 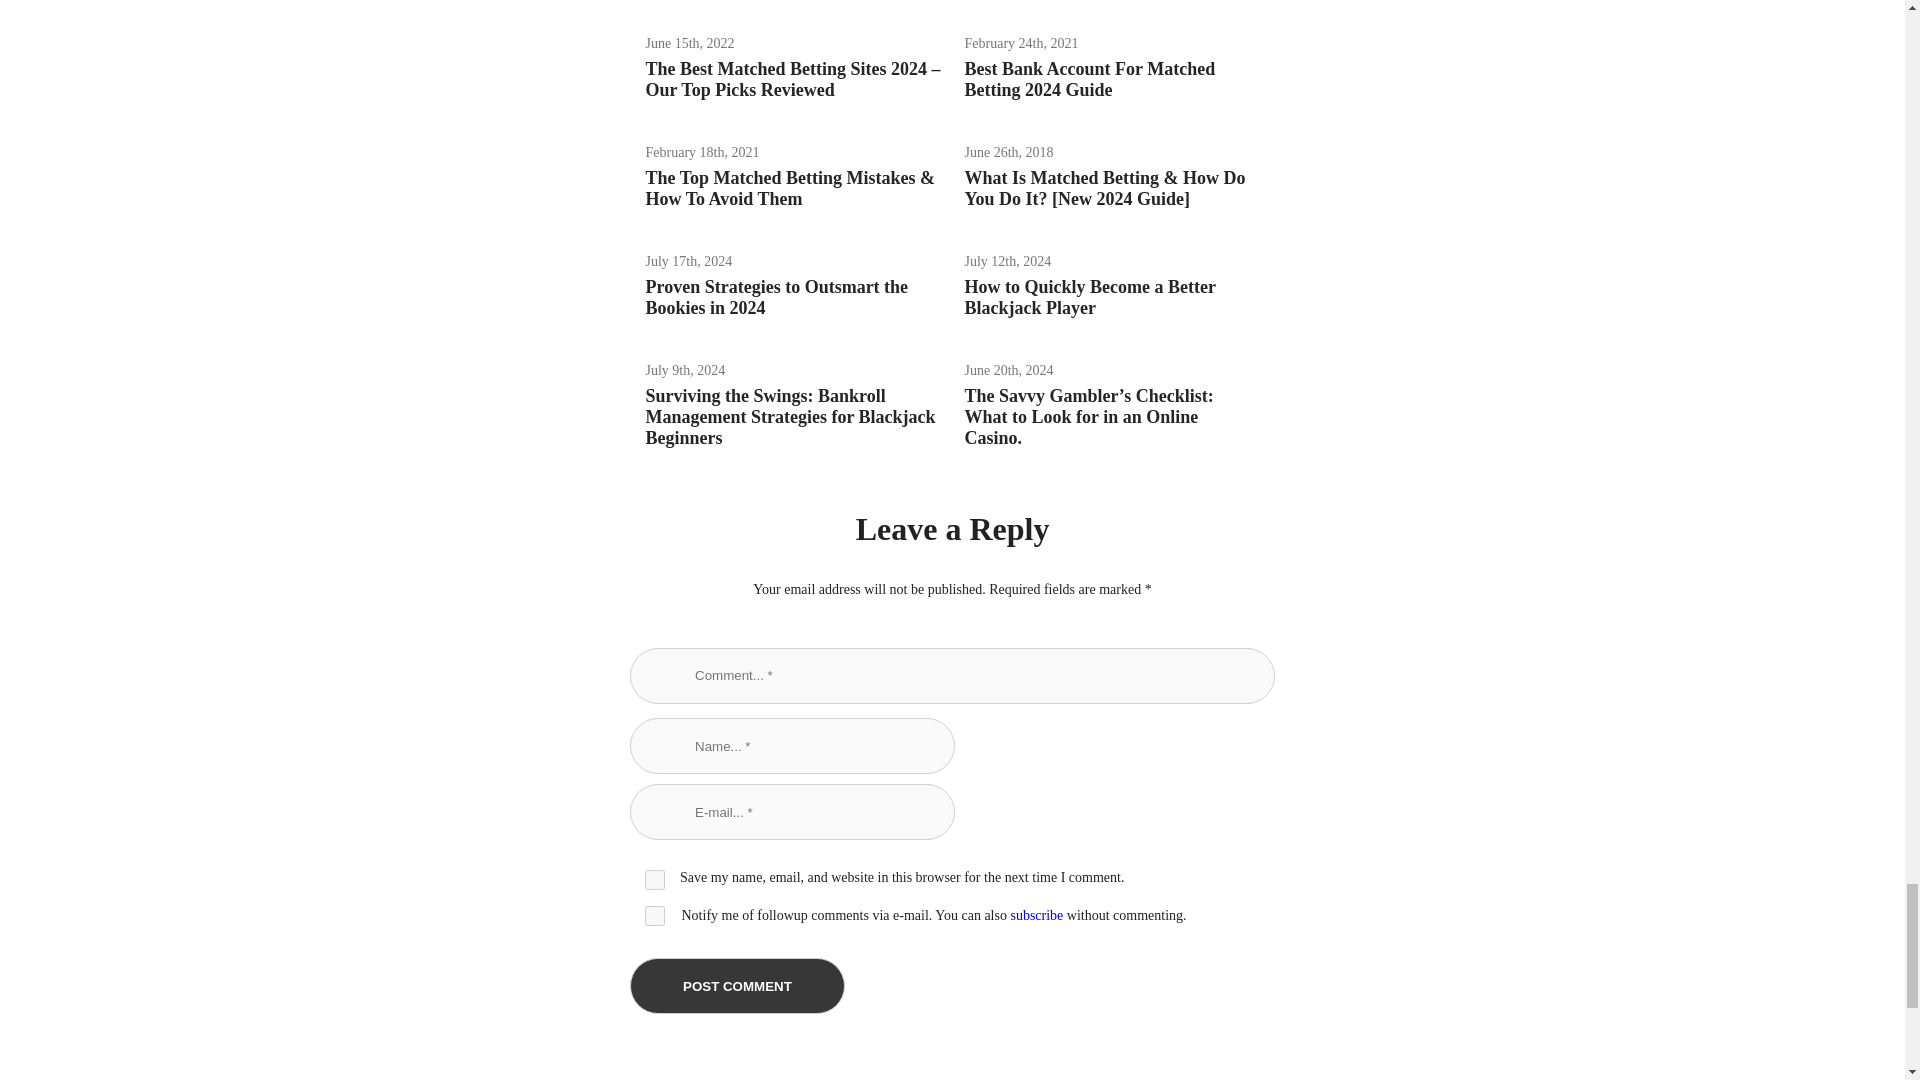 I want to click on Proven Strategies to Outsmart the Bookies in 2024, so click(x=776, y=296).